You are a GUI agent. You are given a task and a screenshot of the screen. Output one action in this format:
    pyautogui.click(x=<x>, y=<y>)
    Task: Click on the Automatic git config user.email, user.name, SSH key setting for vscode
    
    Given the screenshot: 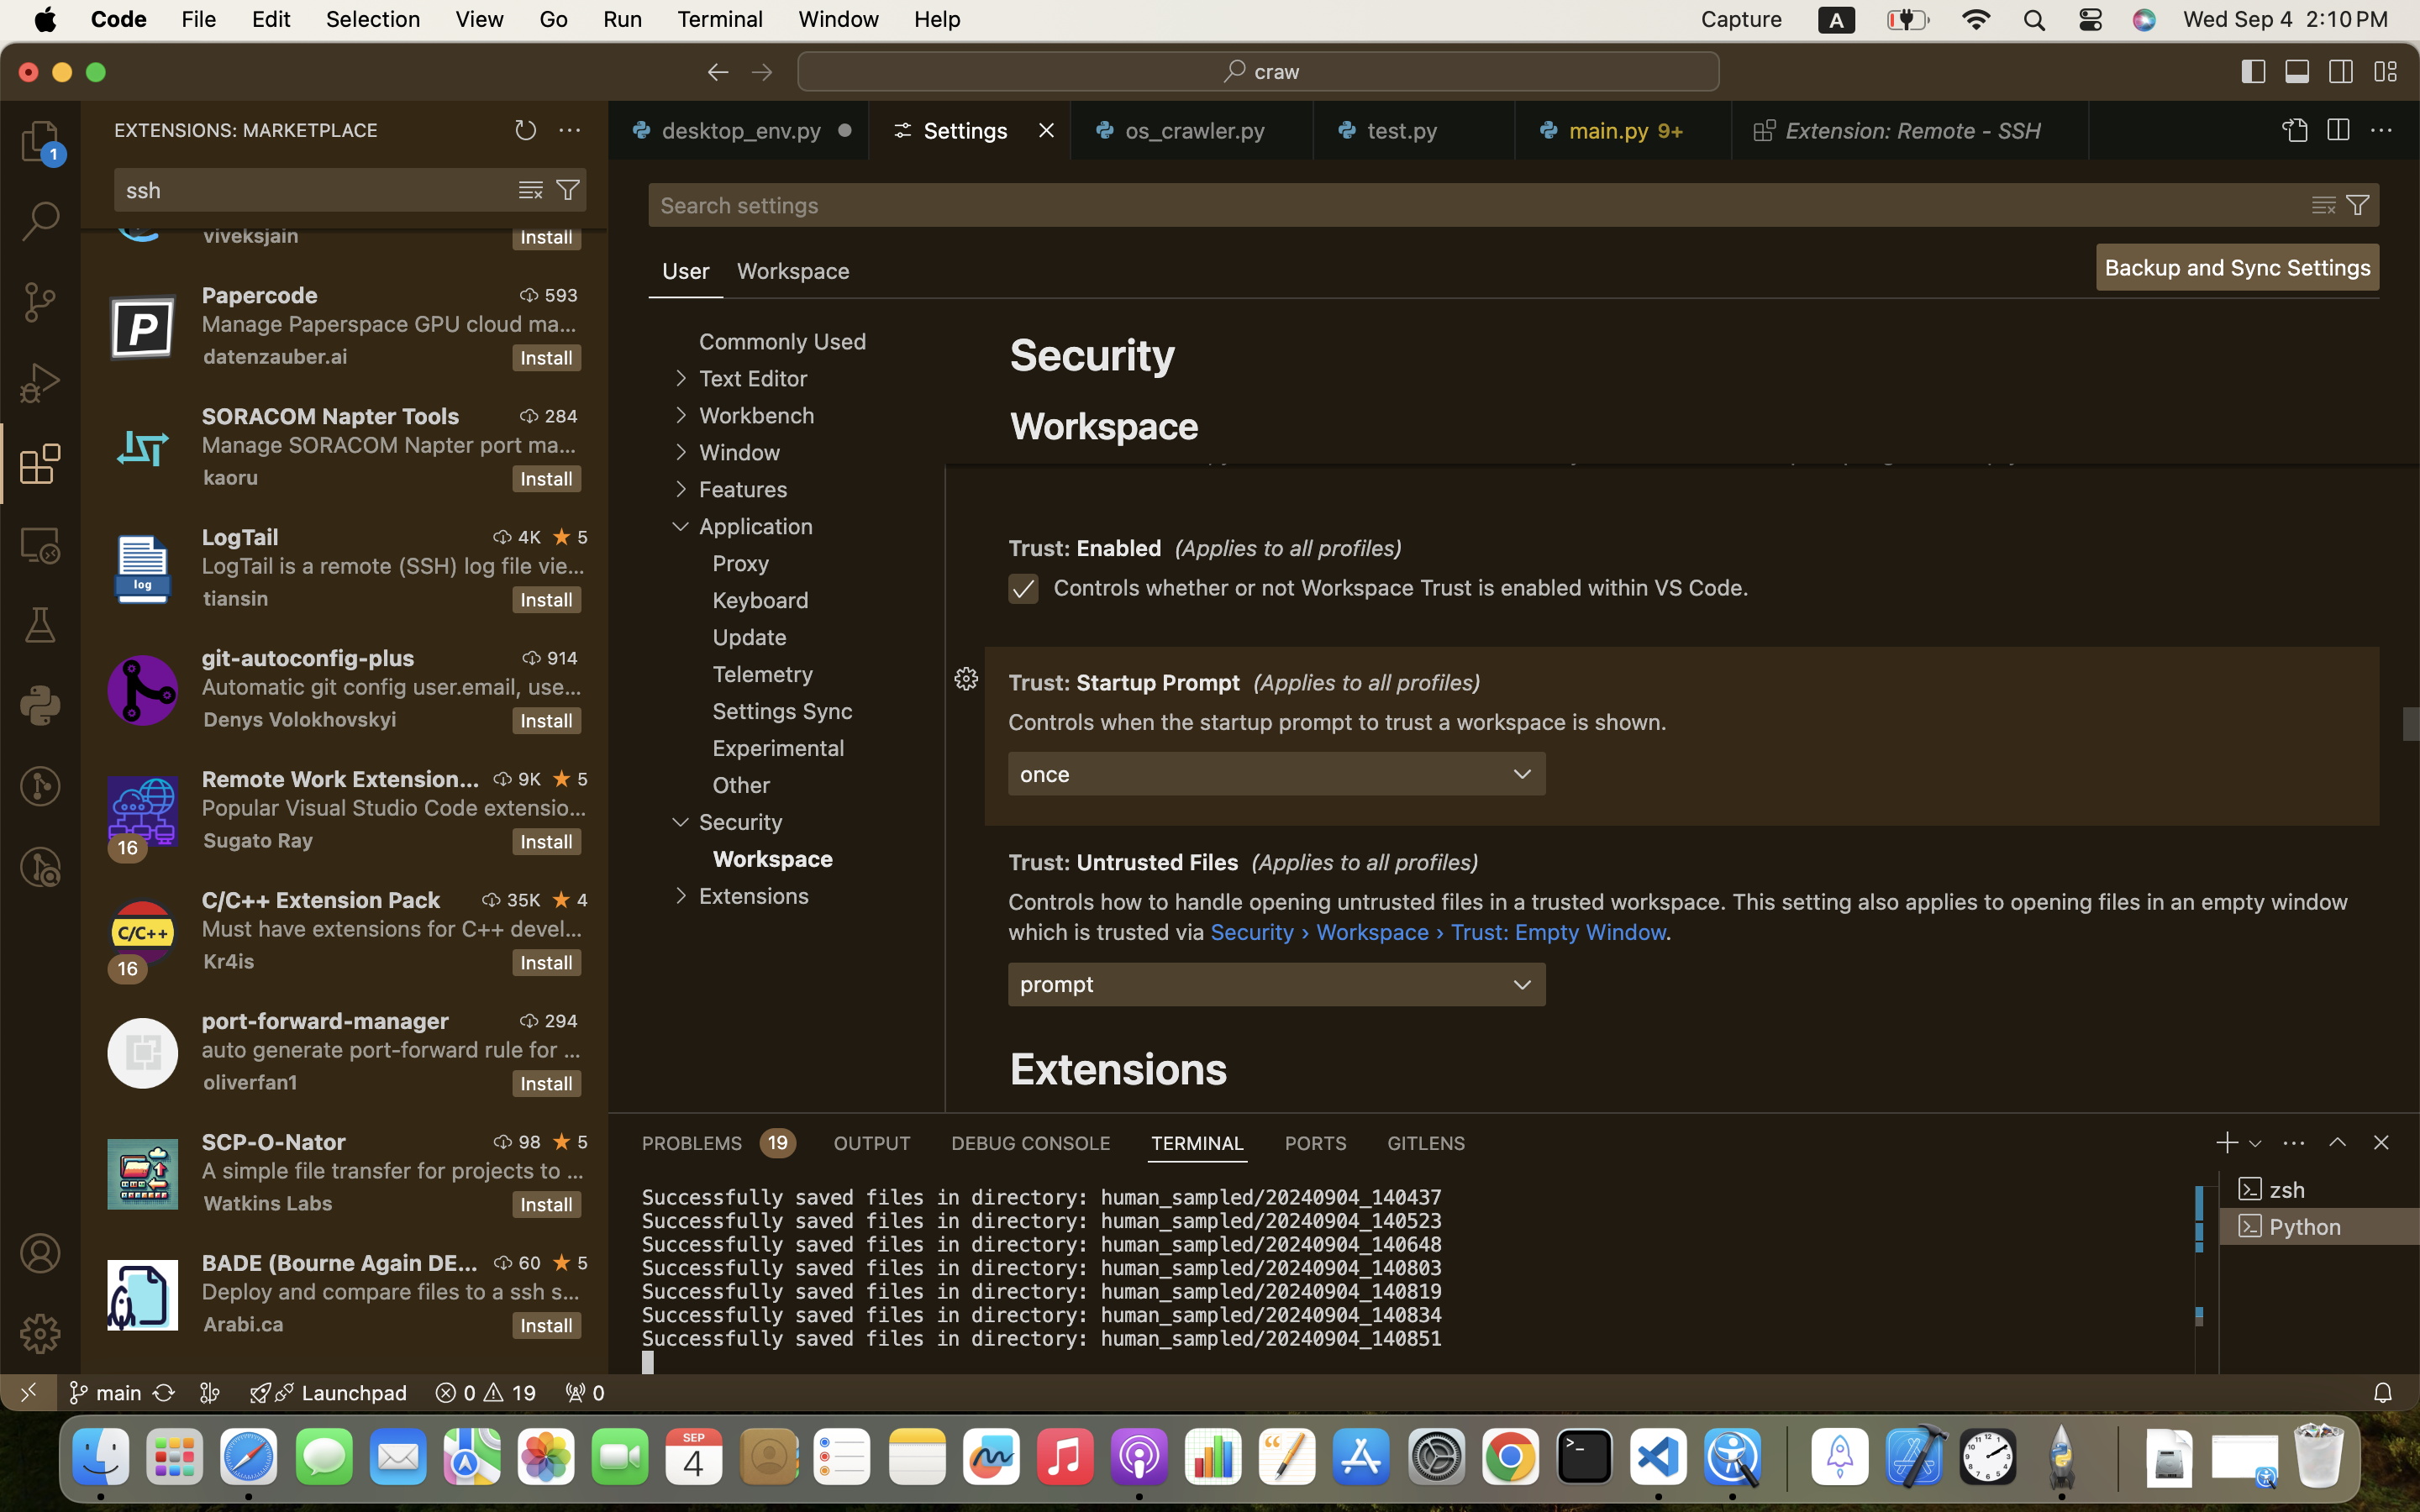 What is the action you would take?
    pyautogui.click(x=392, y=686)
    